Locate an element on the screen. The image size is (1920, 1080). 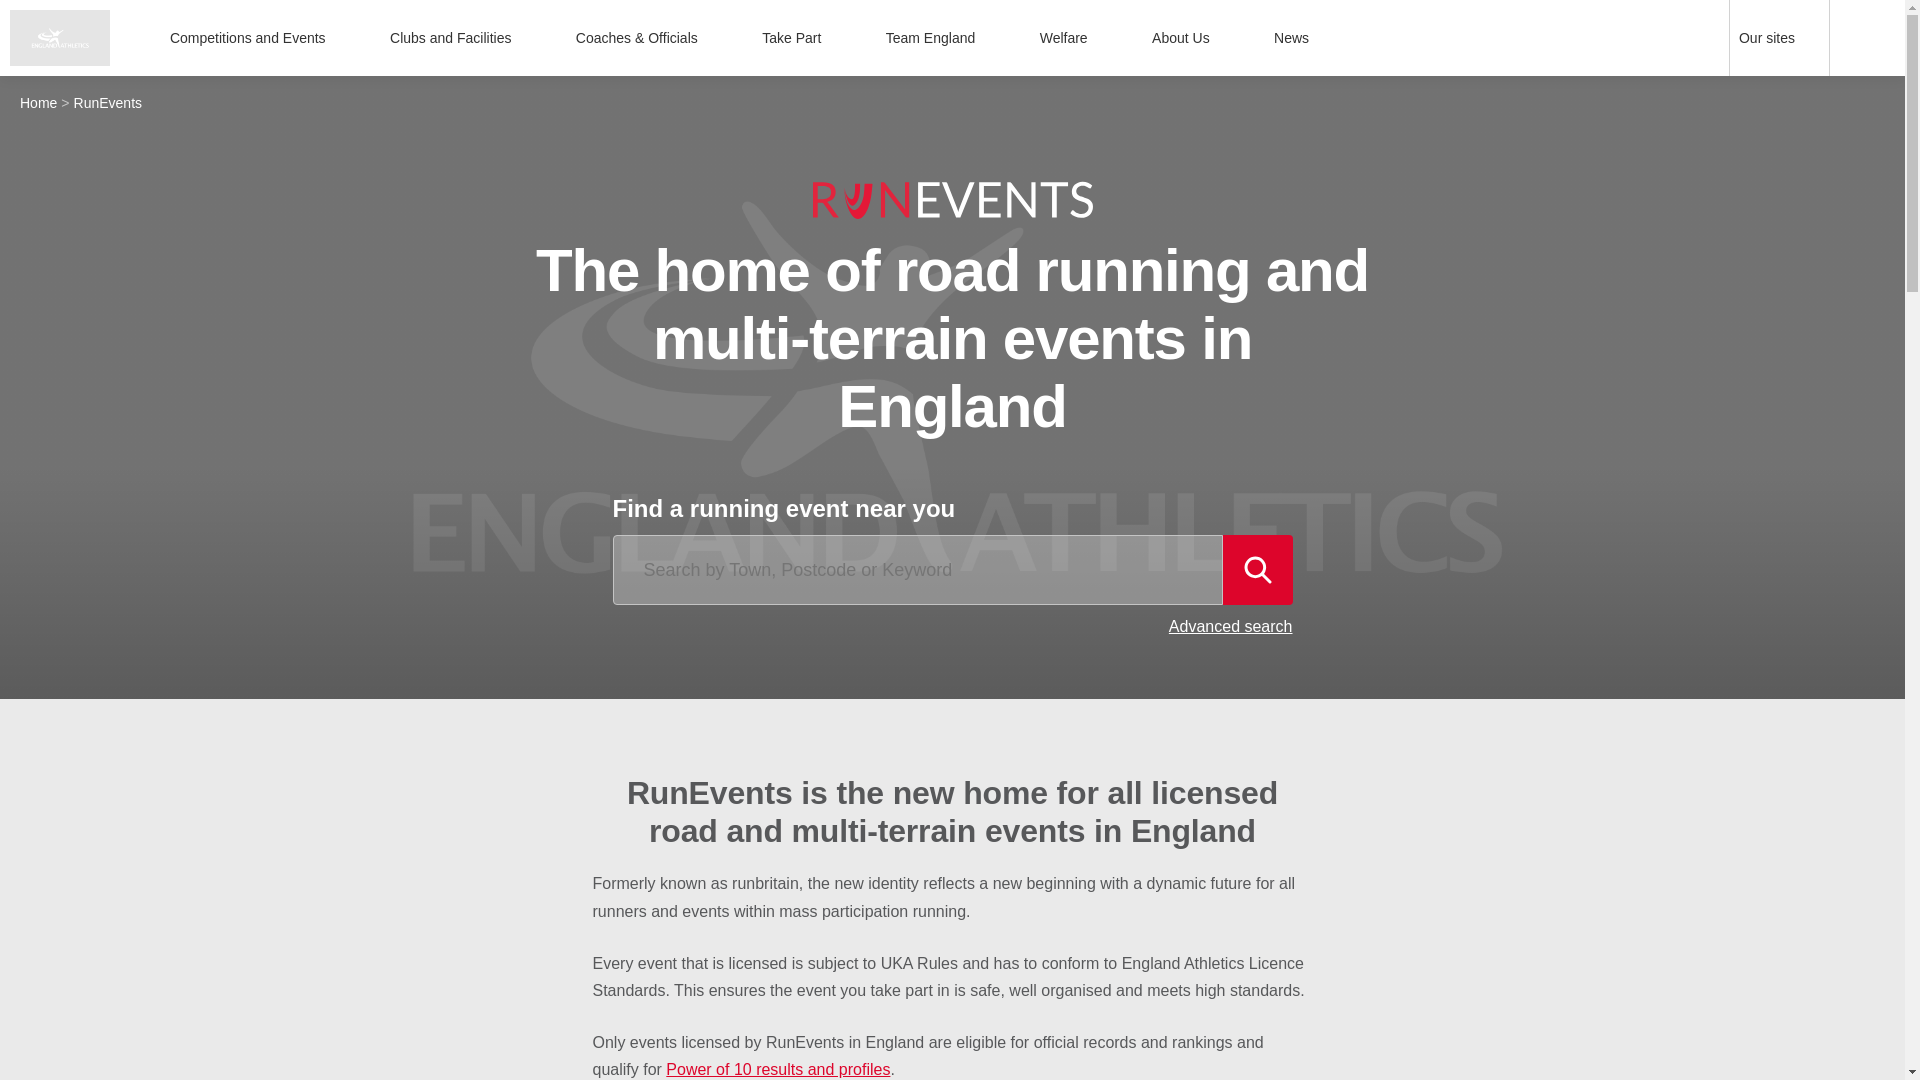
chevron-right is located at coordinates (991, 38).